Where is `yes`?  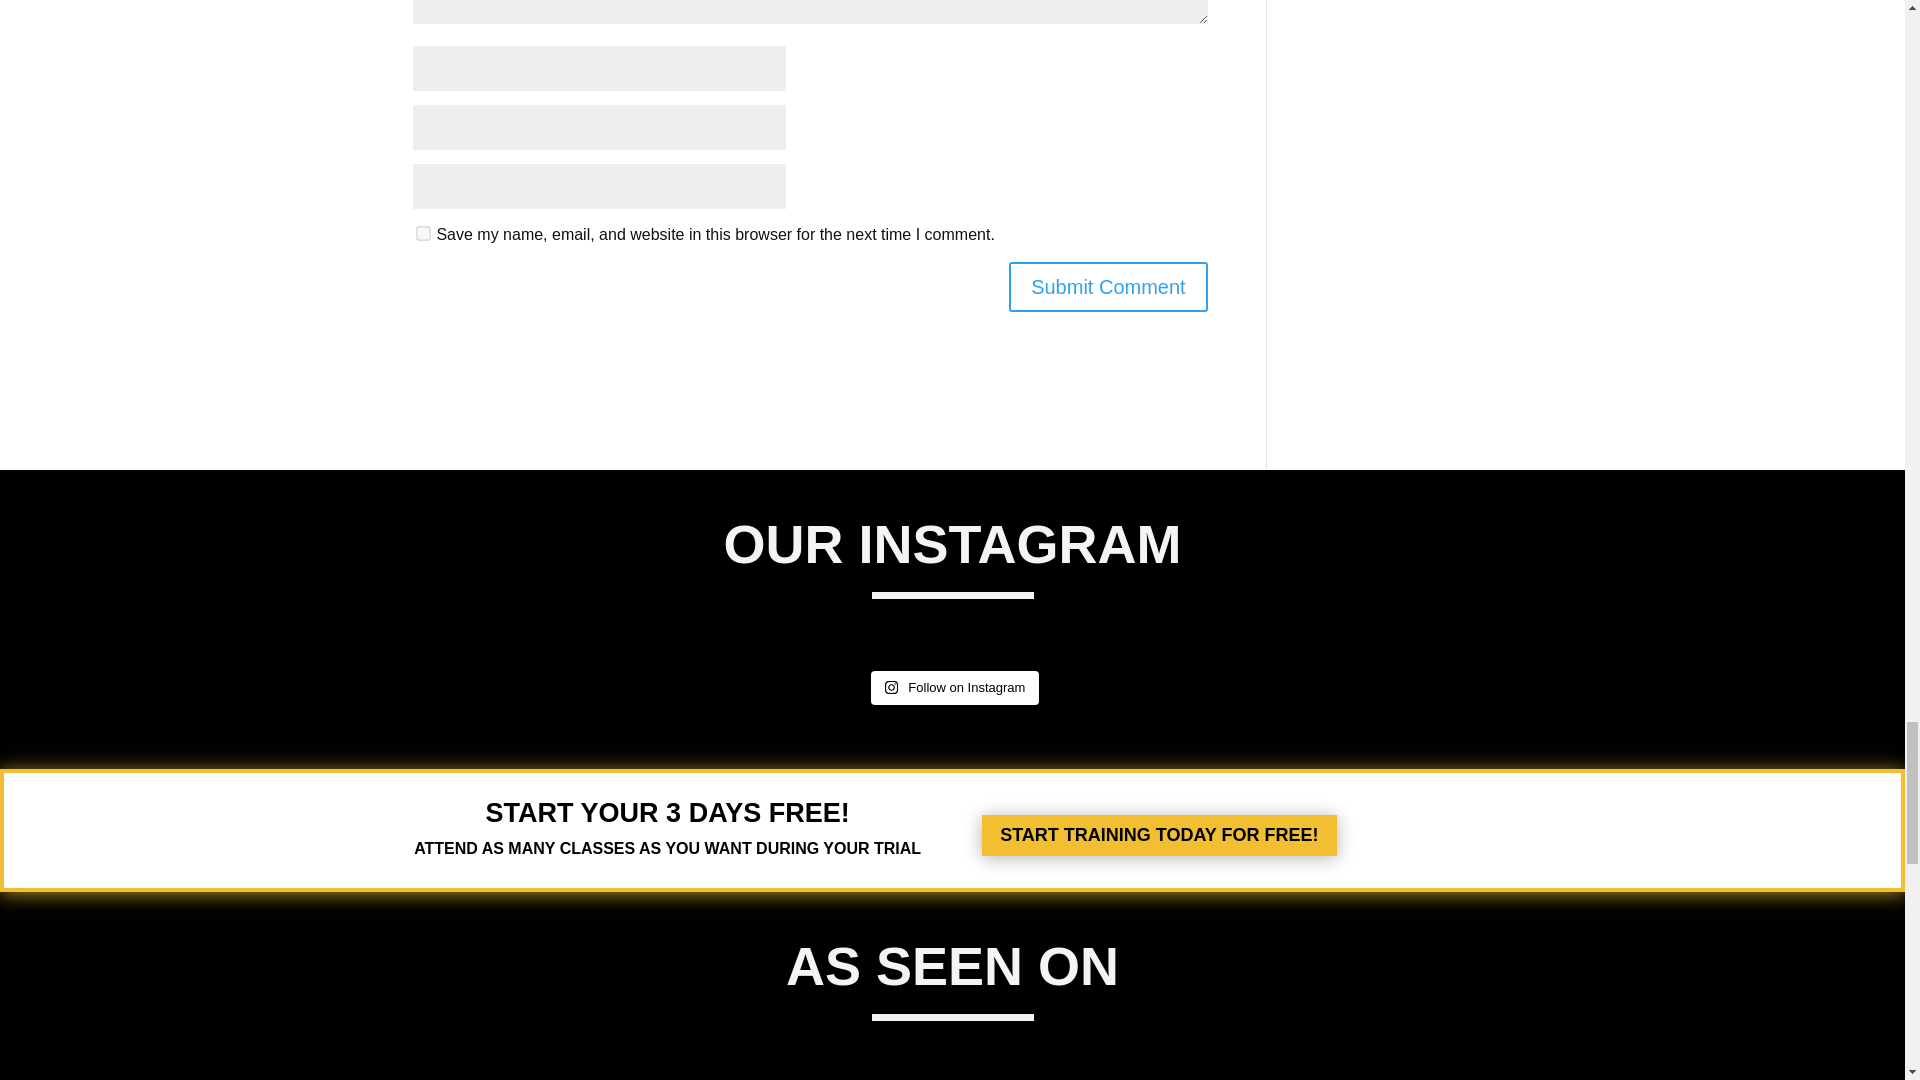
yes is located at coordinates (422, 232).